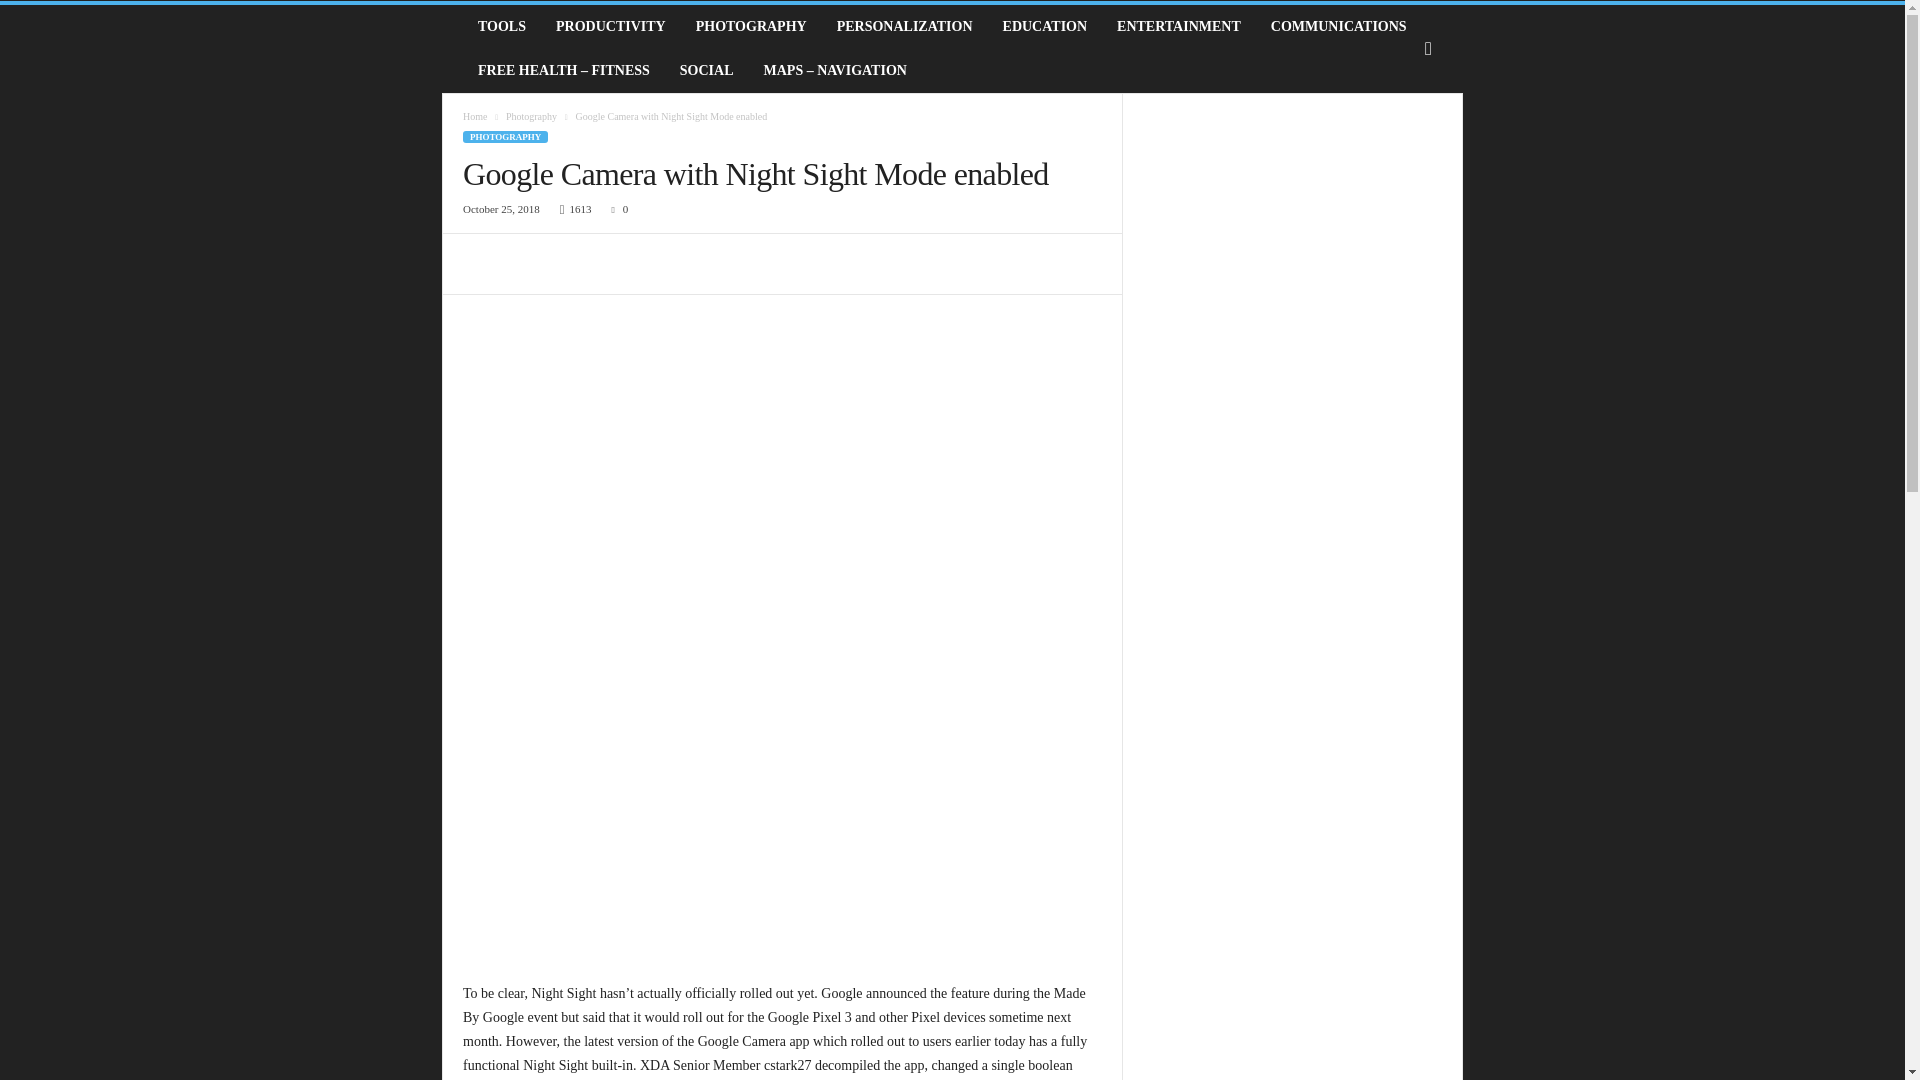 This screenshot has width=1920, height=1080. Describe the element at coordinates (1338, 26) in the screenshot. I see `COMMUNICATIONS` at that location.